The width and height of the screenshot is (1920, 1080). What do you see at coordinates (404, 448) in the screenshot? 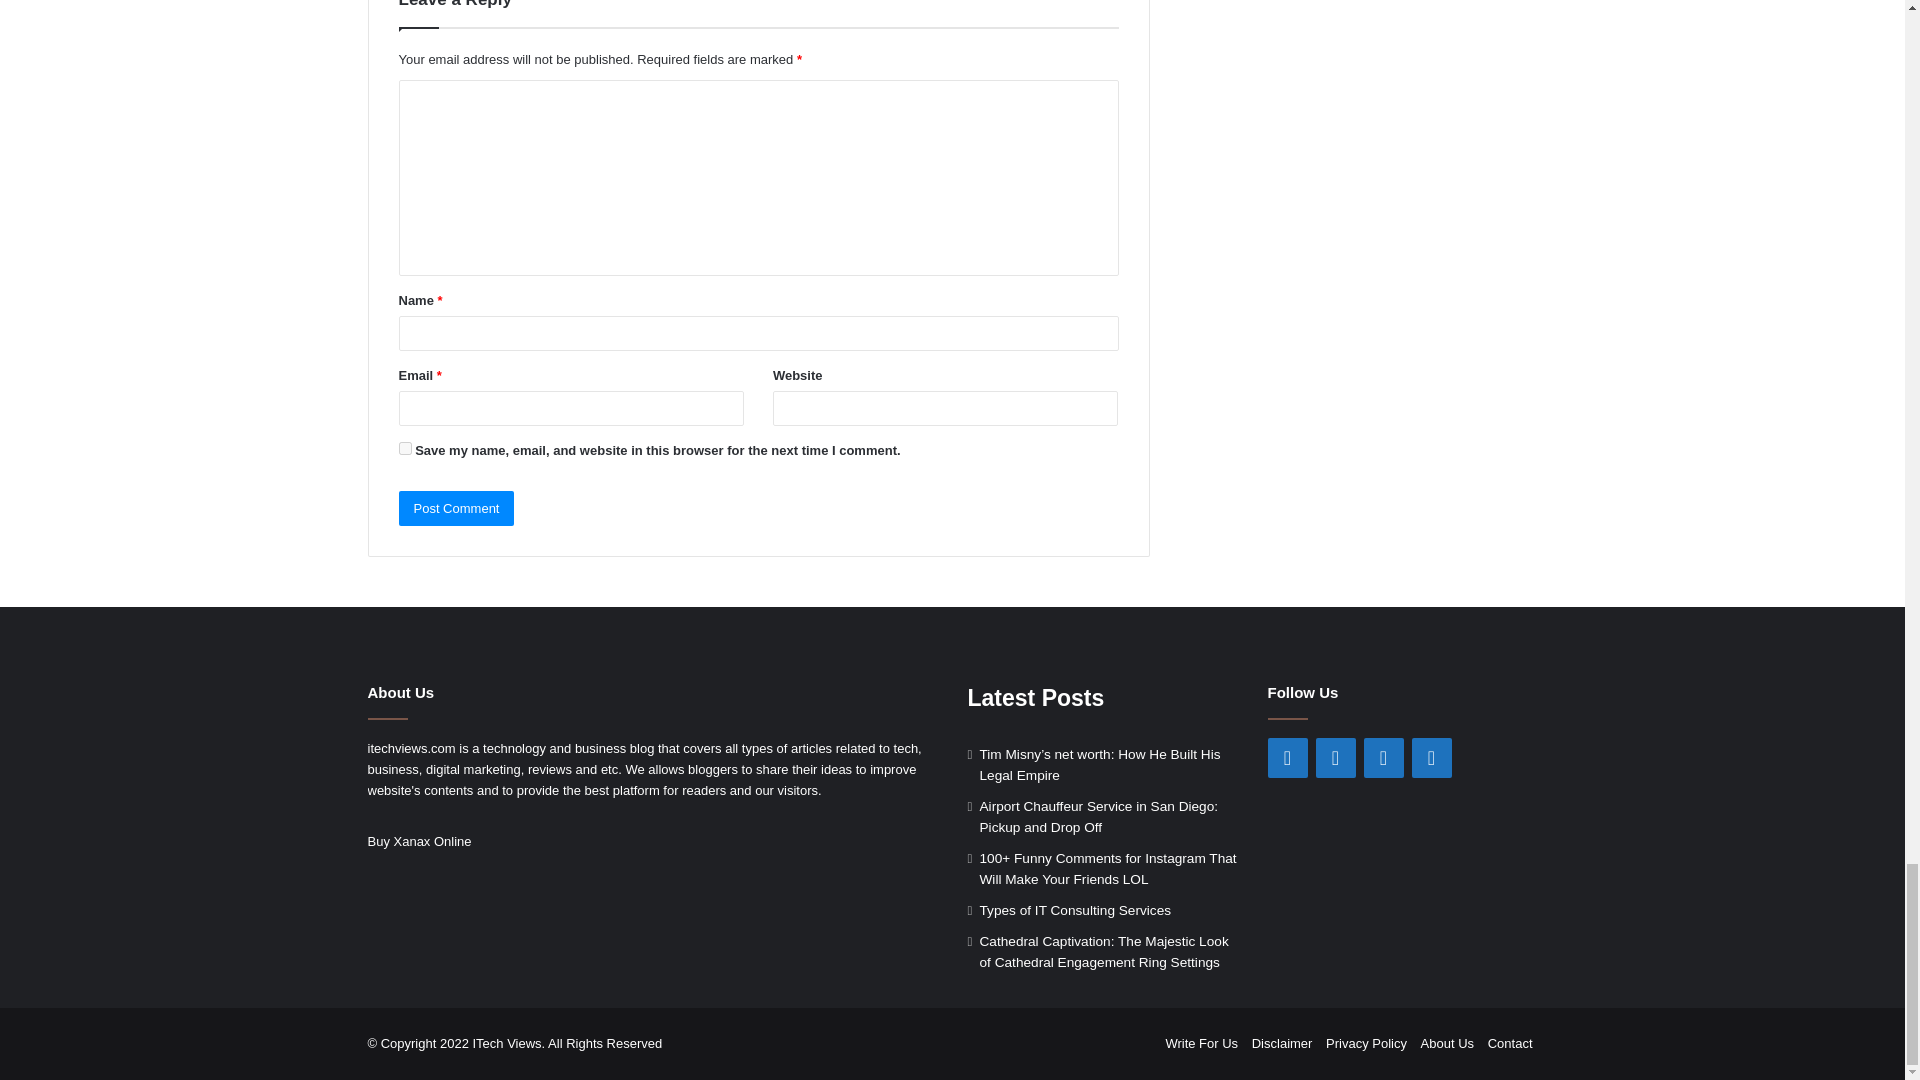
I see `yes` at bounding box center [404, 448].